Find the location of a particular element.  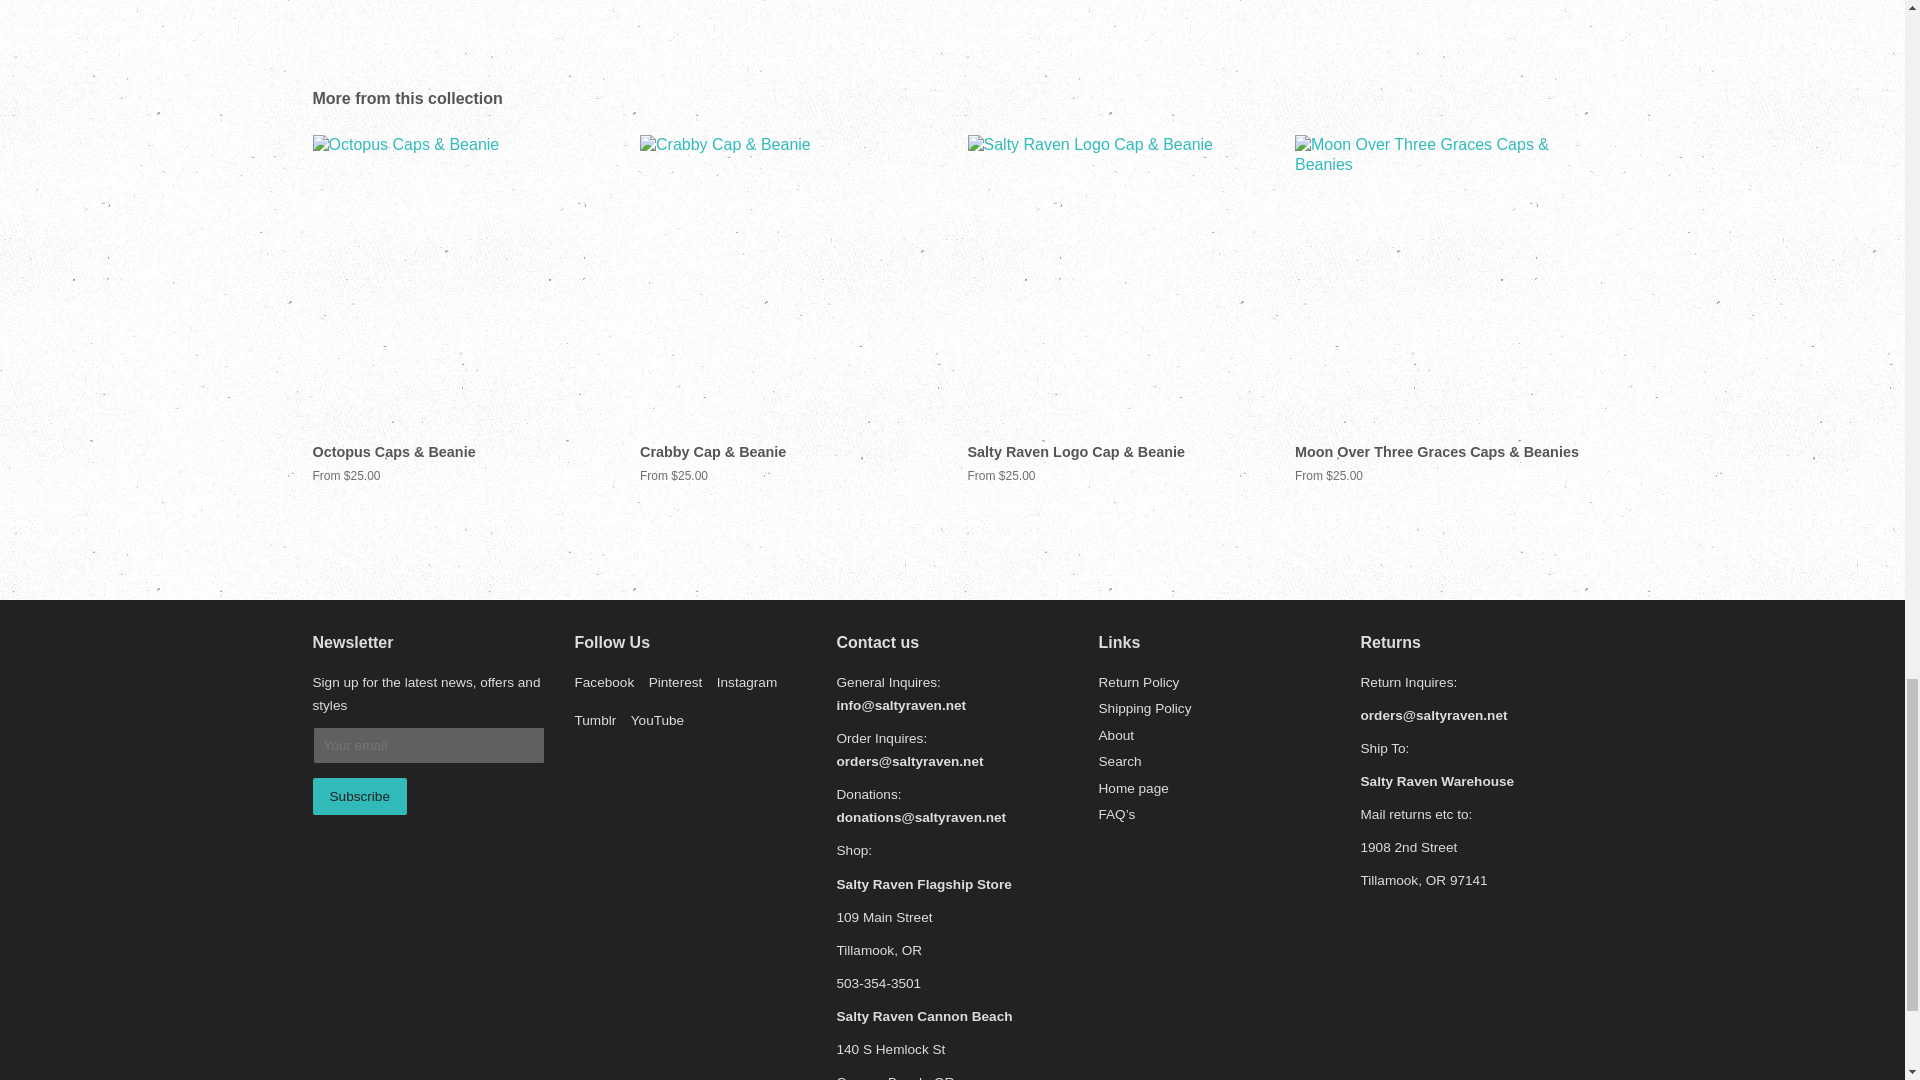

Salty Raven on Facebook is located at coordinates (604, 682).